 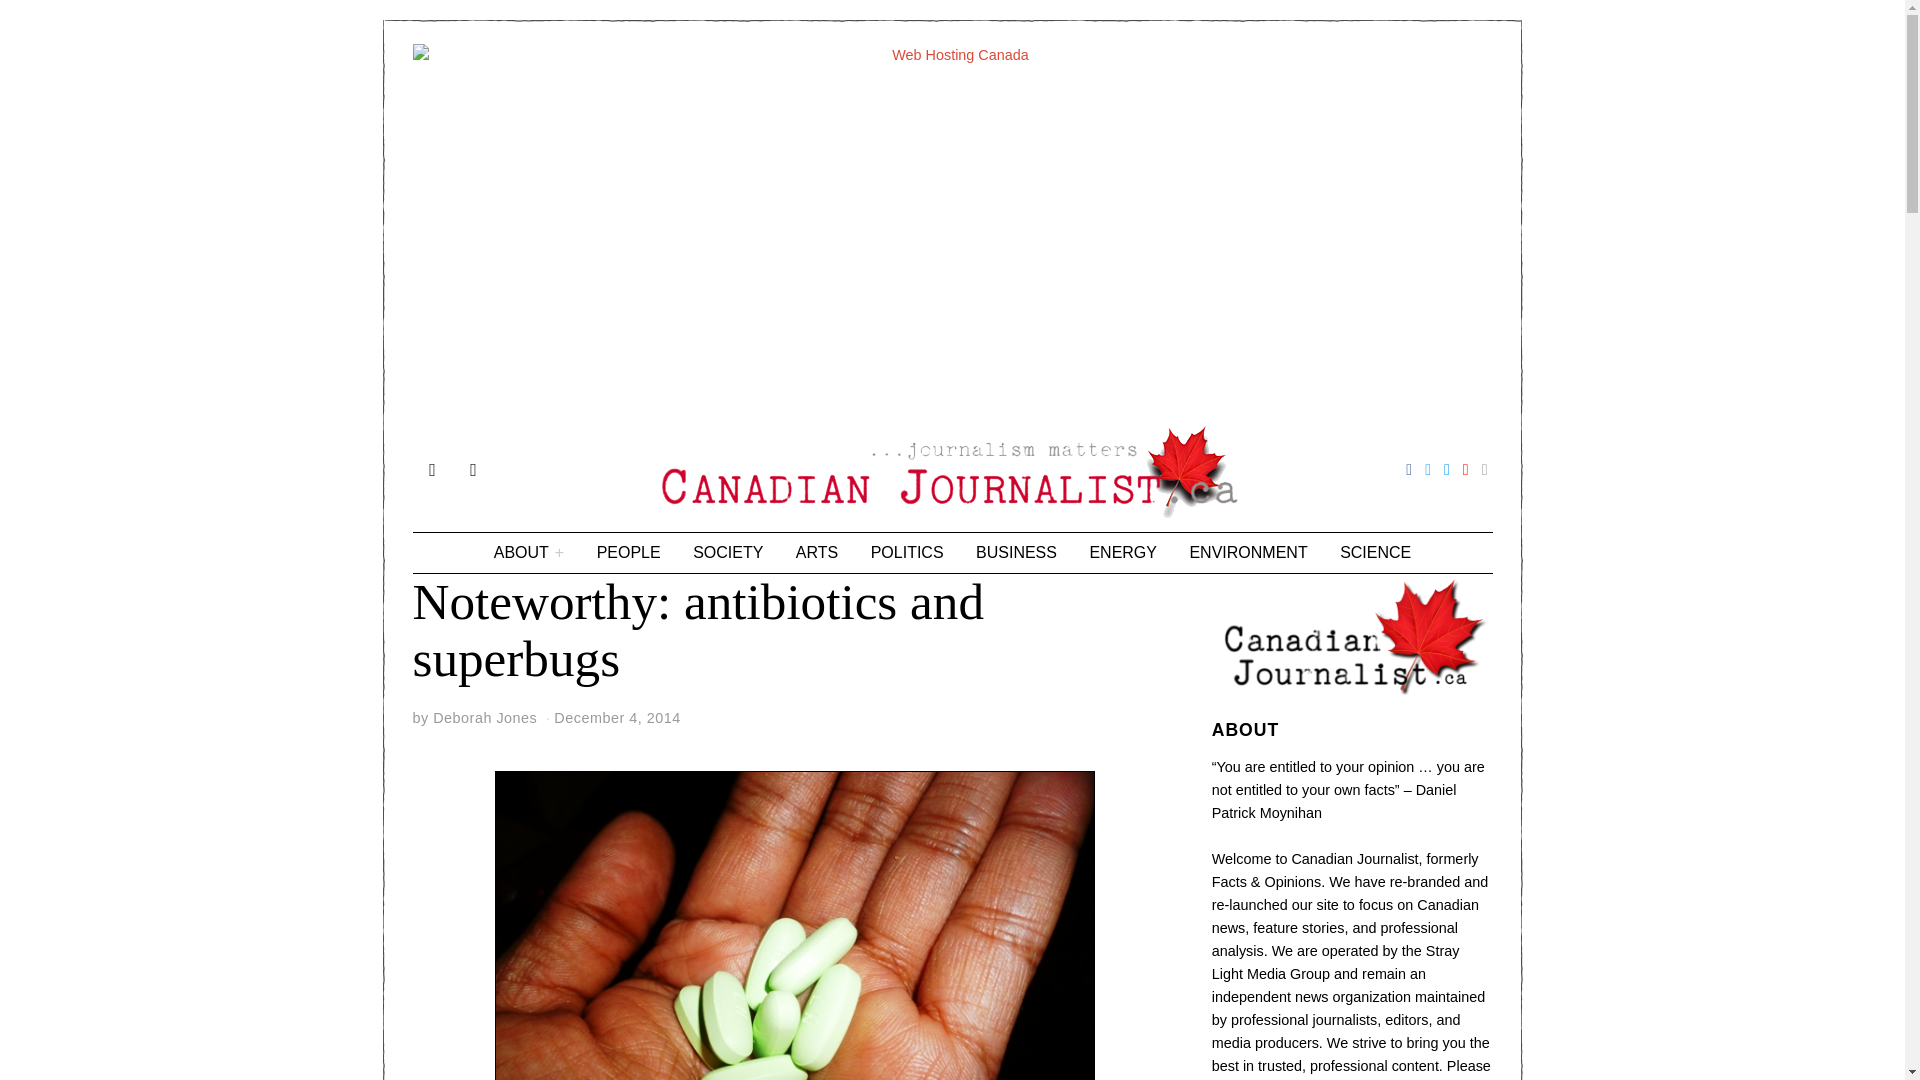 What do you see at coordinates (1123, 553) in the screenshot?
I see `ENERGY` at bounding box center [1123, 553].